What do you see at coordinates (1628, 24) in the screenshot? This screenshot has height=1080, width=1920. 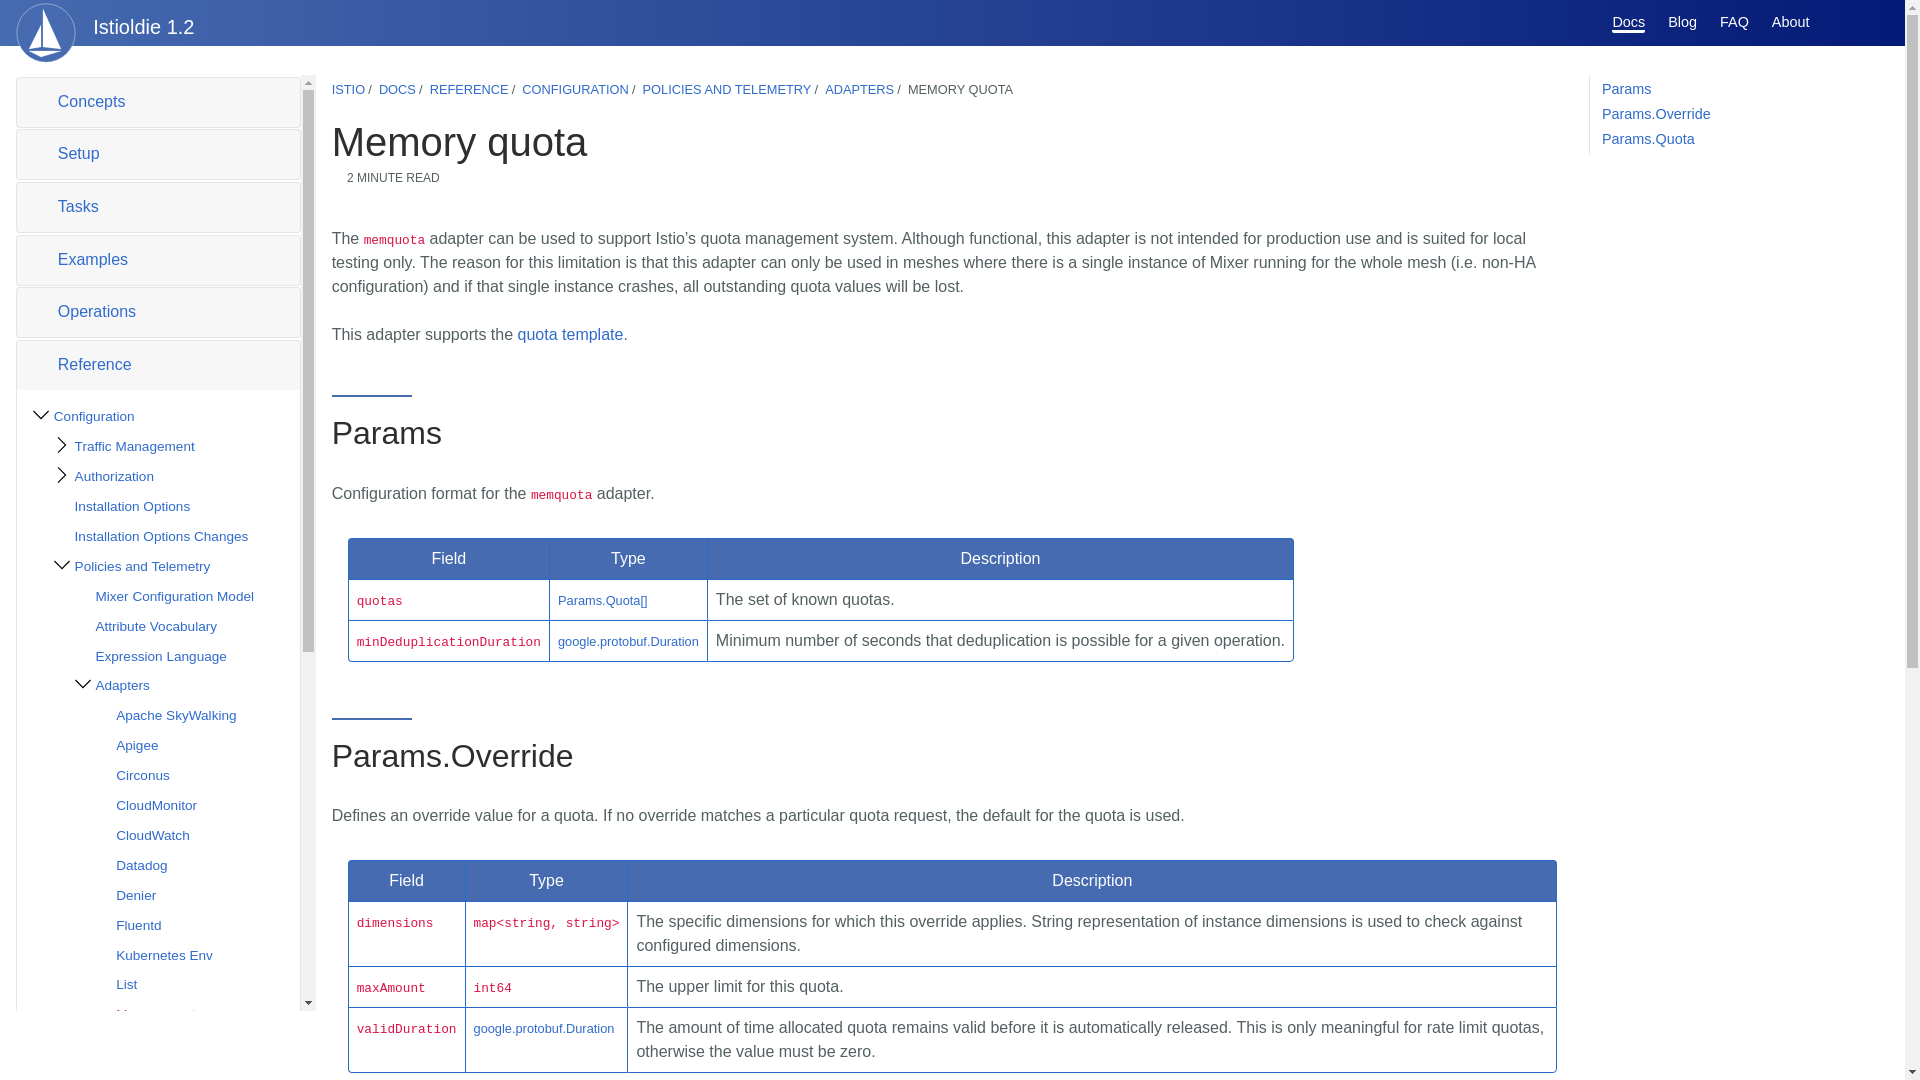 I see `Learn how to deploy, use, and operate Istio.` at bounding box center [1628, 24].